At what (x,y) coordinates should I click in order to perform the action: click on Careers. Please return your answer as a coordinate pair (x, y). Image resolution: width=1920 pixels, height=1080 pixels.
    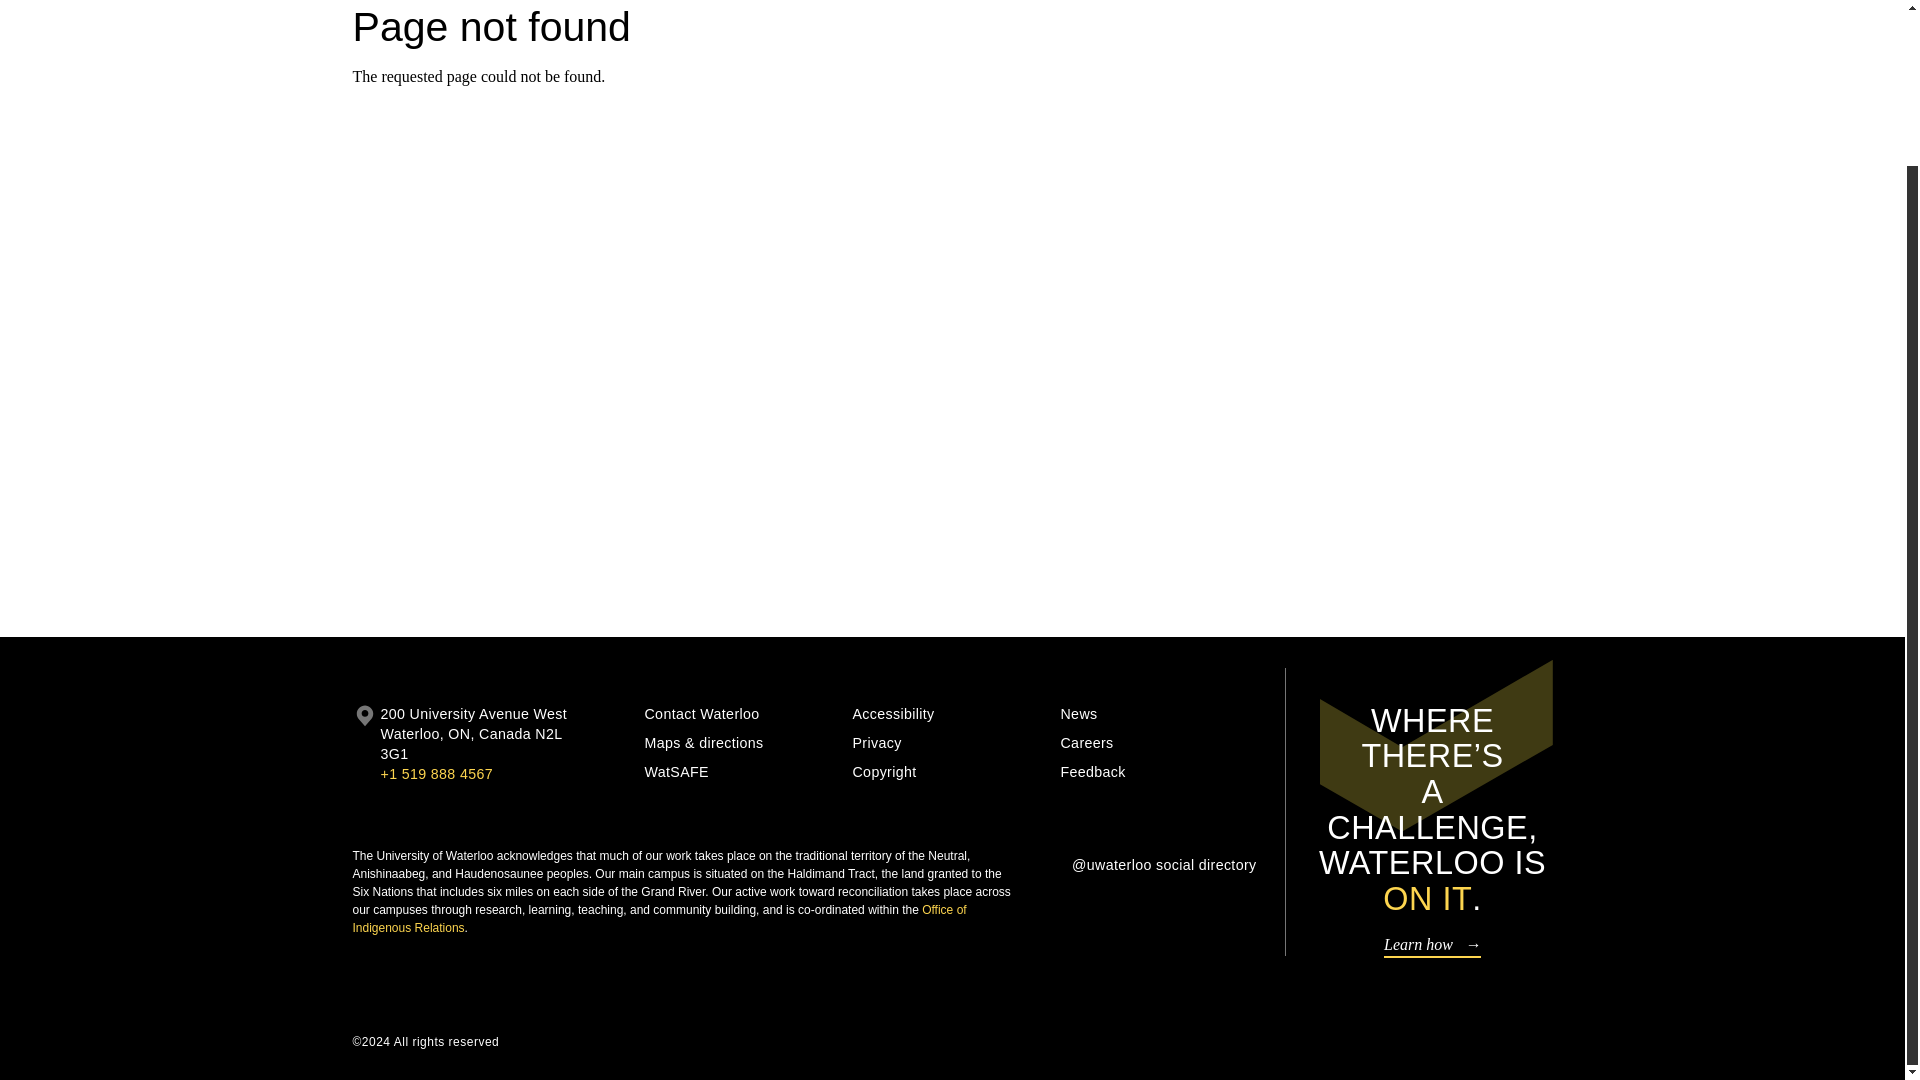
    Looking at the image, I should click on (1156, 743).